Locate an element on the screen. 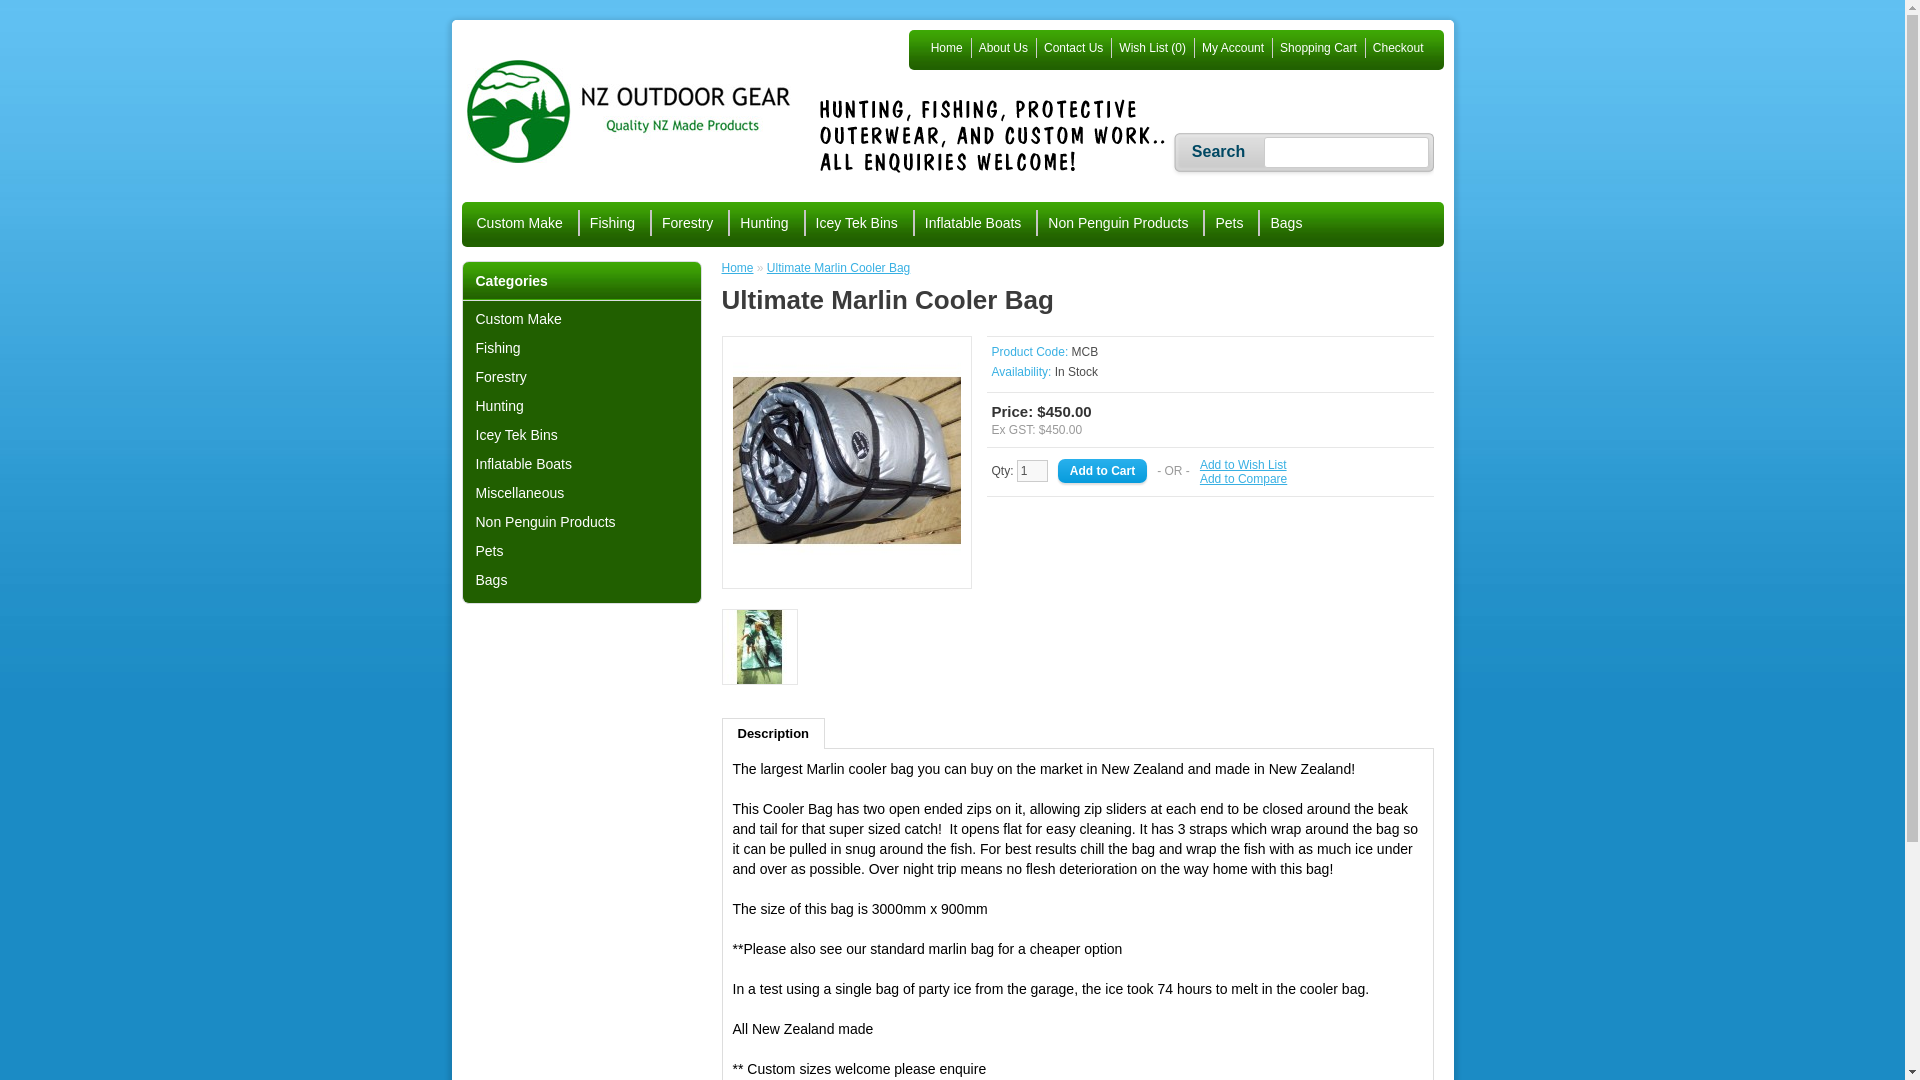 This screenshot has width=1920, height=1080. Hunting is located at coordinates (762, 222).